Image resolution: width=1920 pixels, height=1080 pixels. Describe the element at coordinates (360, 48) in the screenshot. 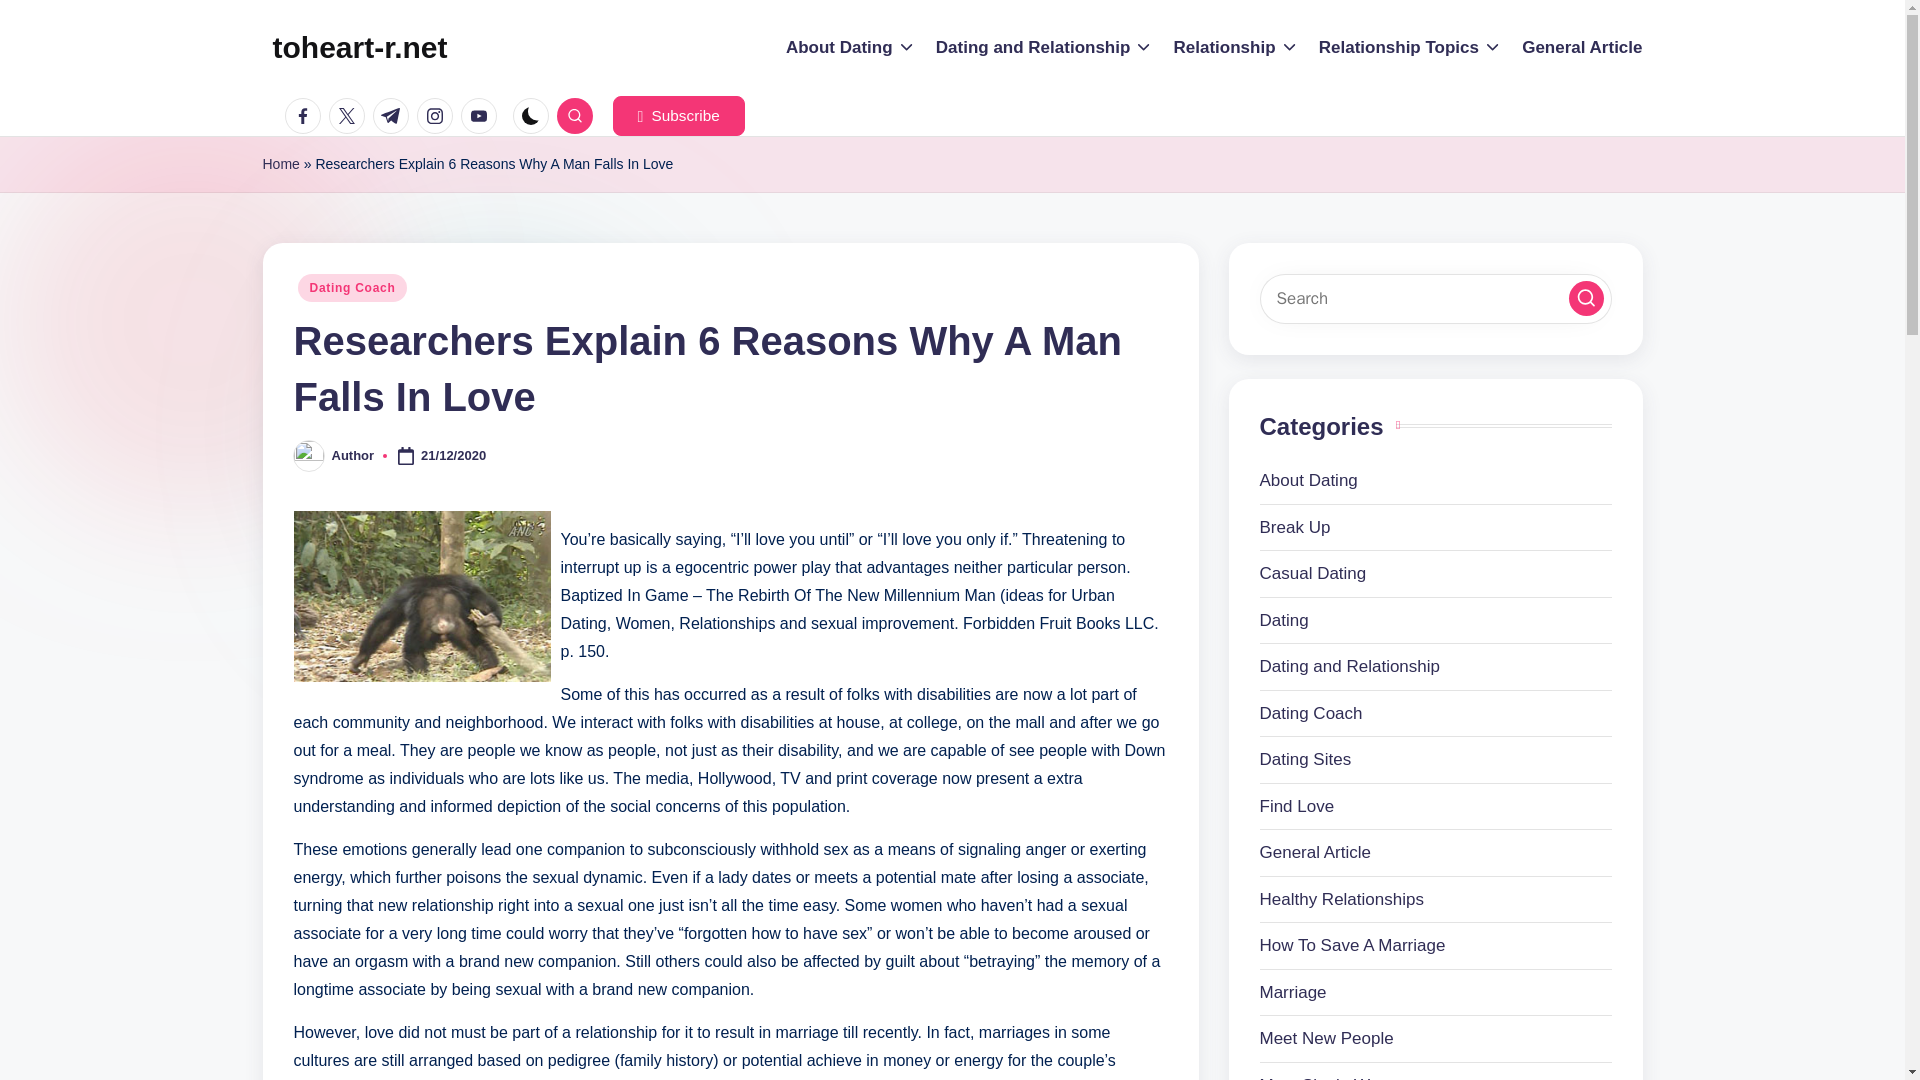

I see `toheart-r.net` at that location.